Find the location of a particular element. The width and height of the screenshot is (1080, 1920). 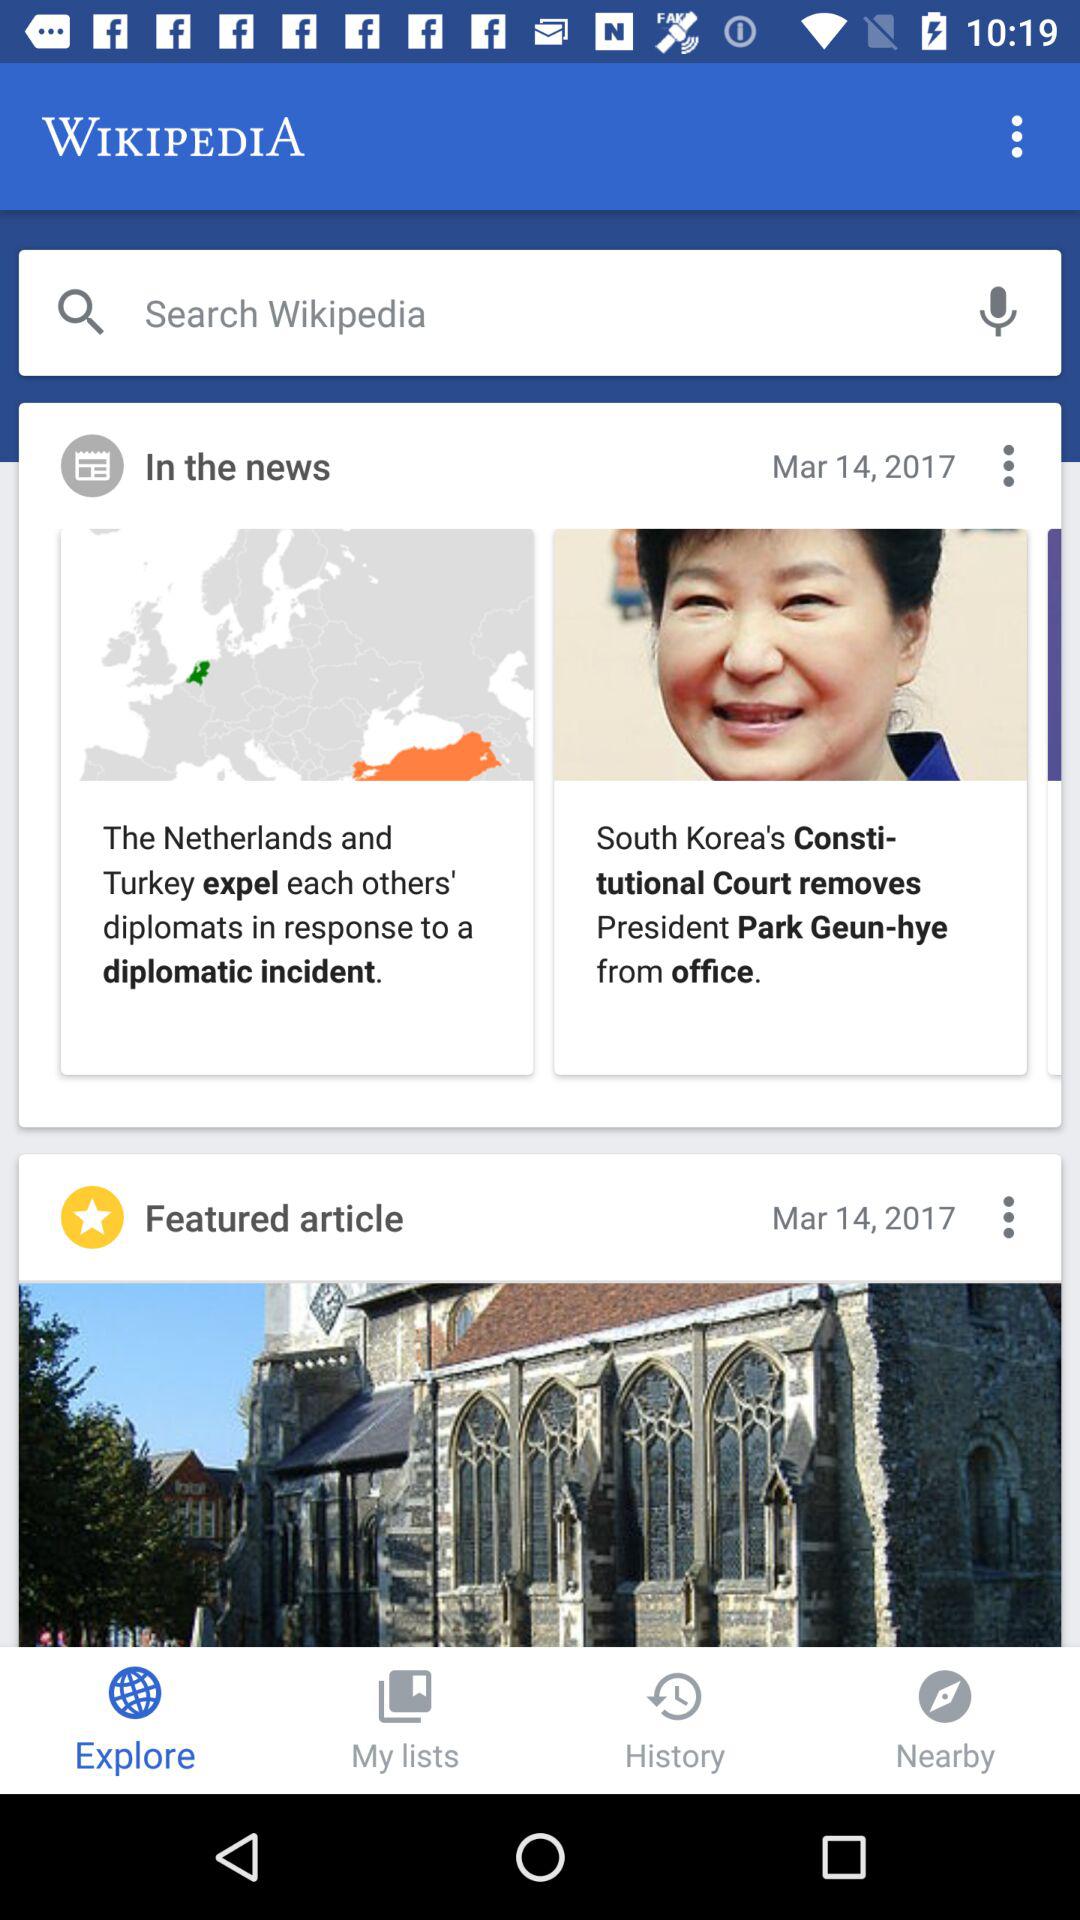

click on 3 vertical dots icon which is to the right side of the text which says featured article mar 14 2017 is located at coordinates (1008, 1217).